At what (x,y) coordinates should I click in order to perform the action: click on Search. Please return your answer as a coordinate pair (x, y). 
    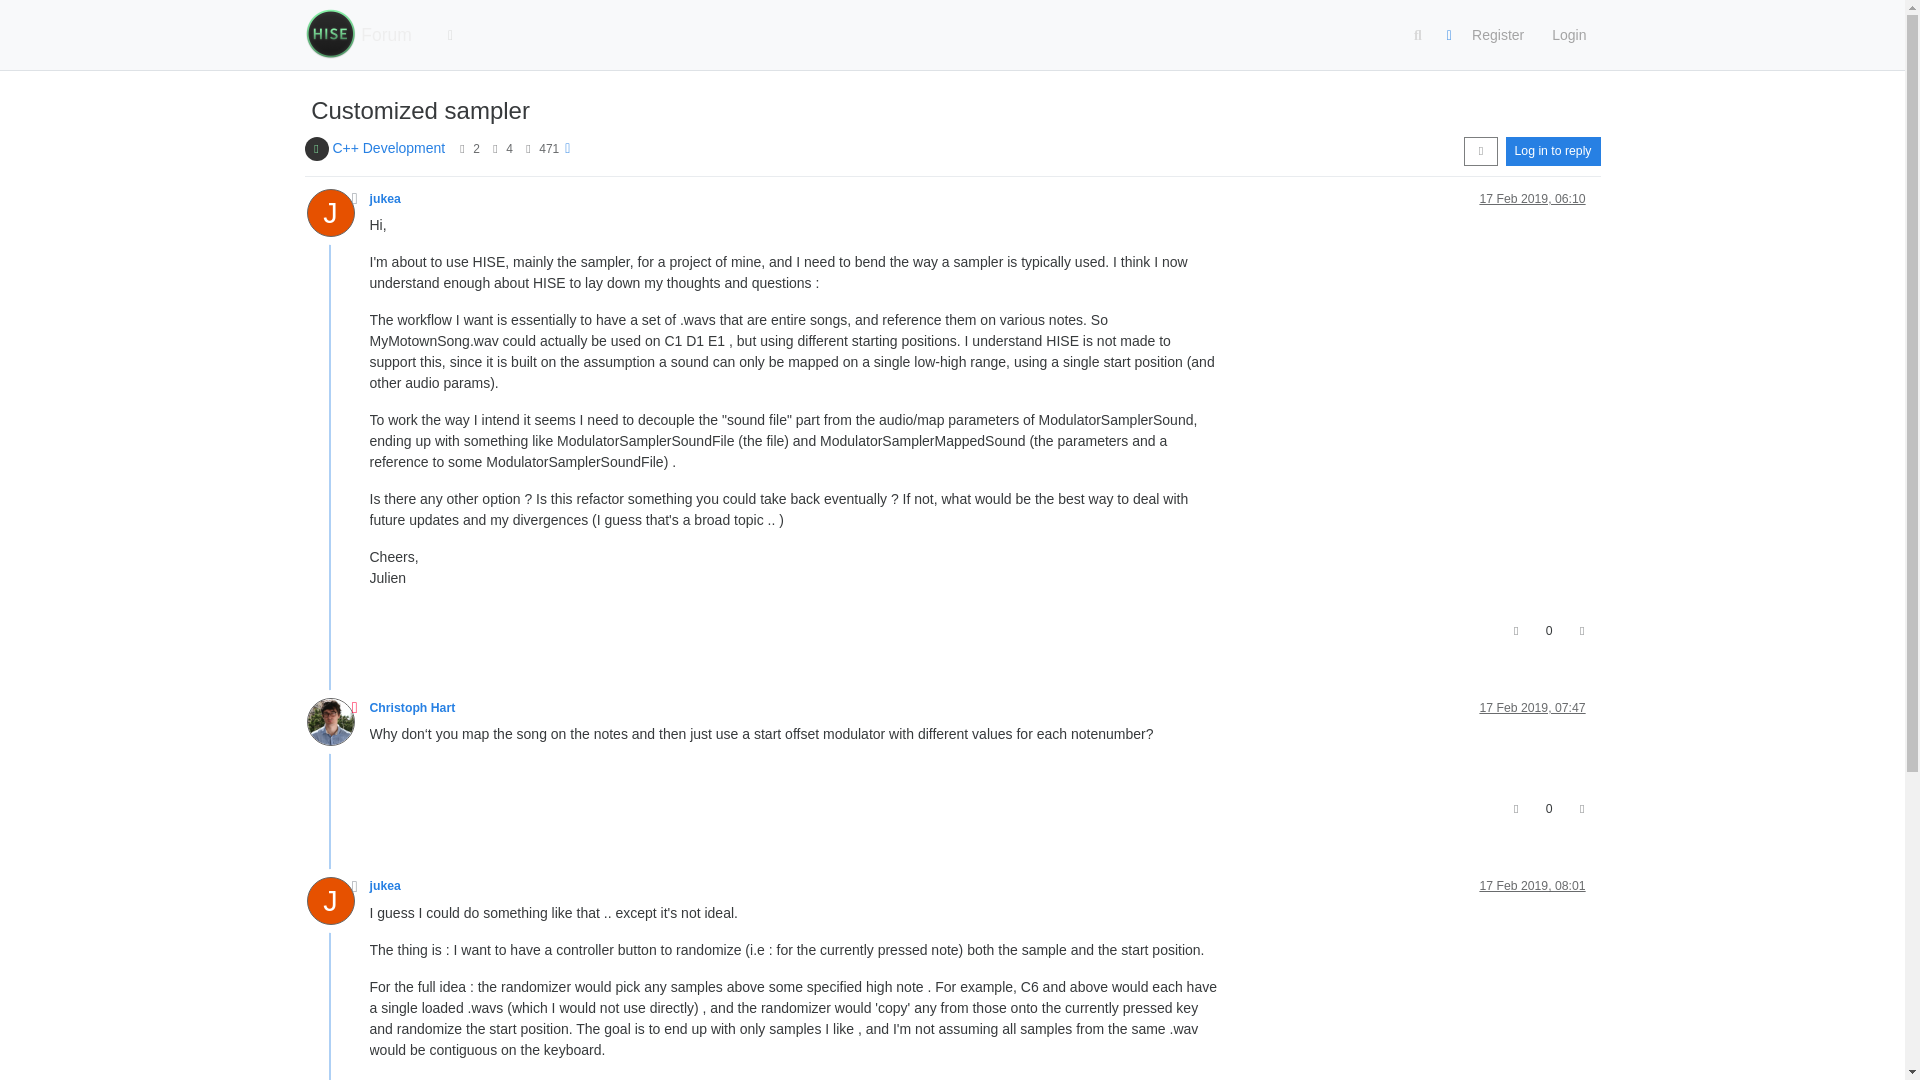
    Looking at the image, I should click on (1418, 36).